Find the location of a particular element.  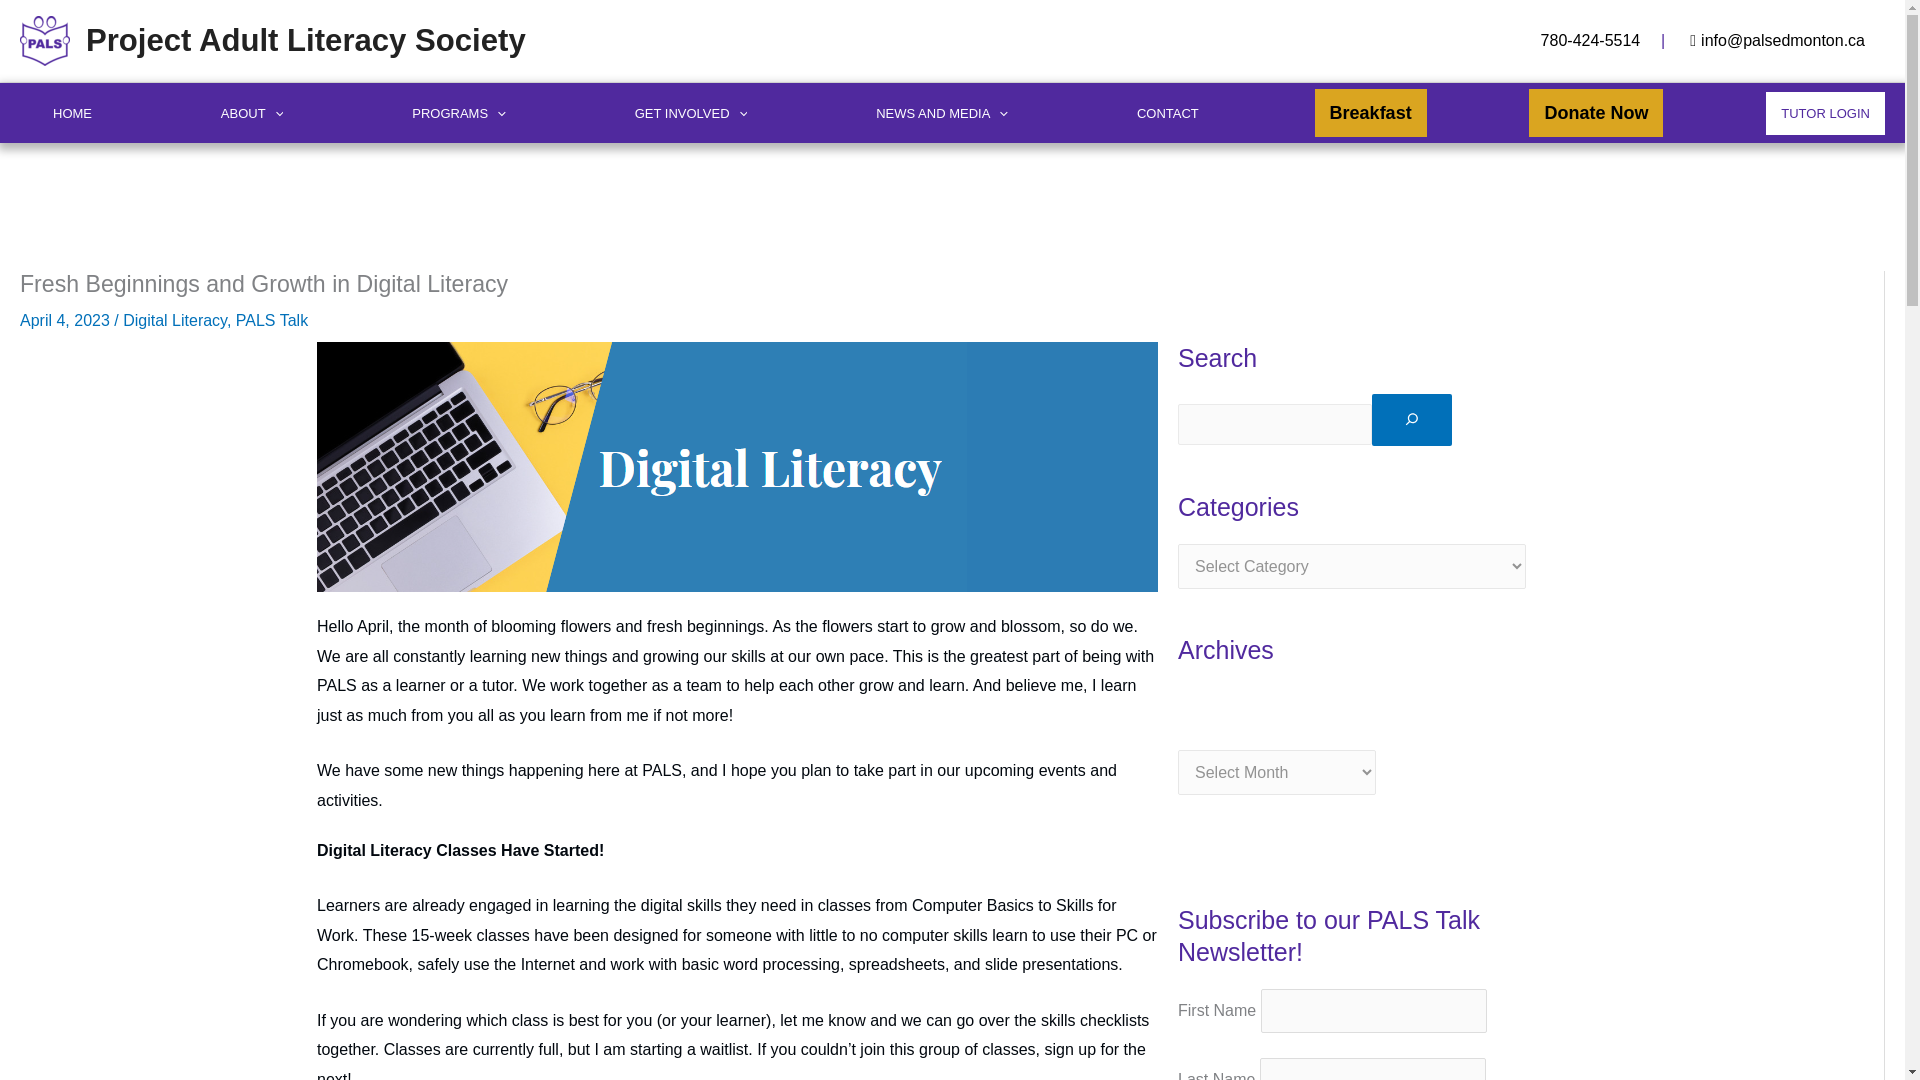

ABOUT is located at coordinates (252, 112).